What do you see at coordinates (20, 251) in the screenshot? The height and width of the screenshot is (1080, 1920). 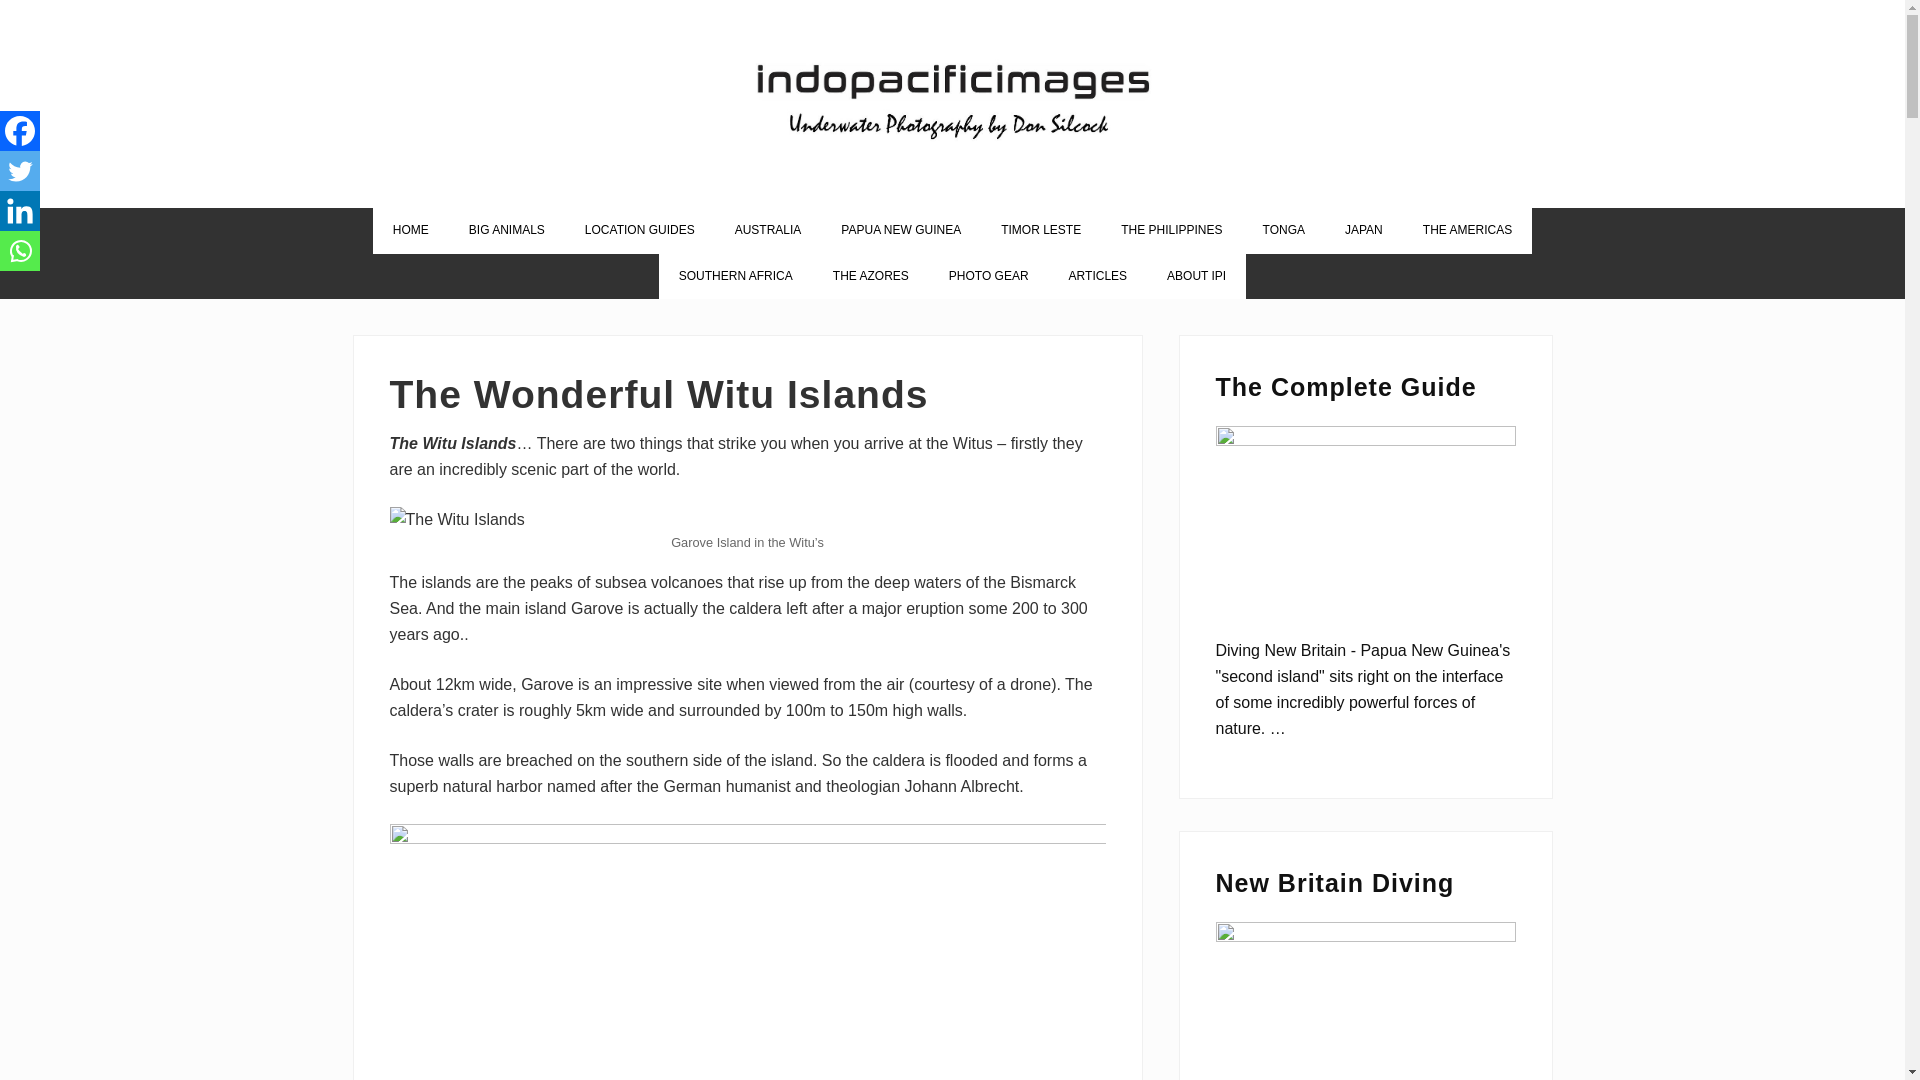 I see `Whatsapp` at bounding box center [20, 251].